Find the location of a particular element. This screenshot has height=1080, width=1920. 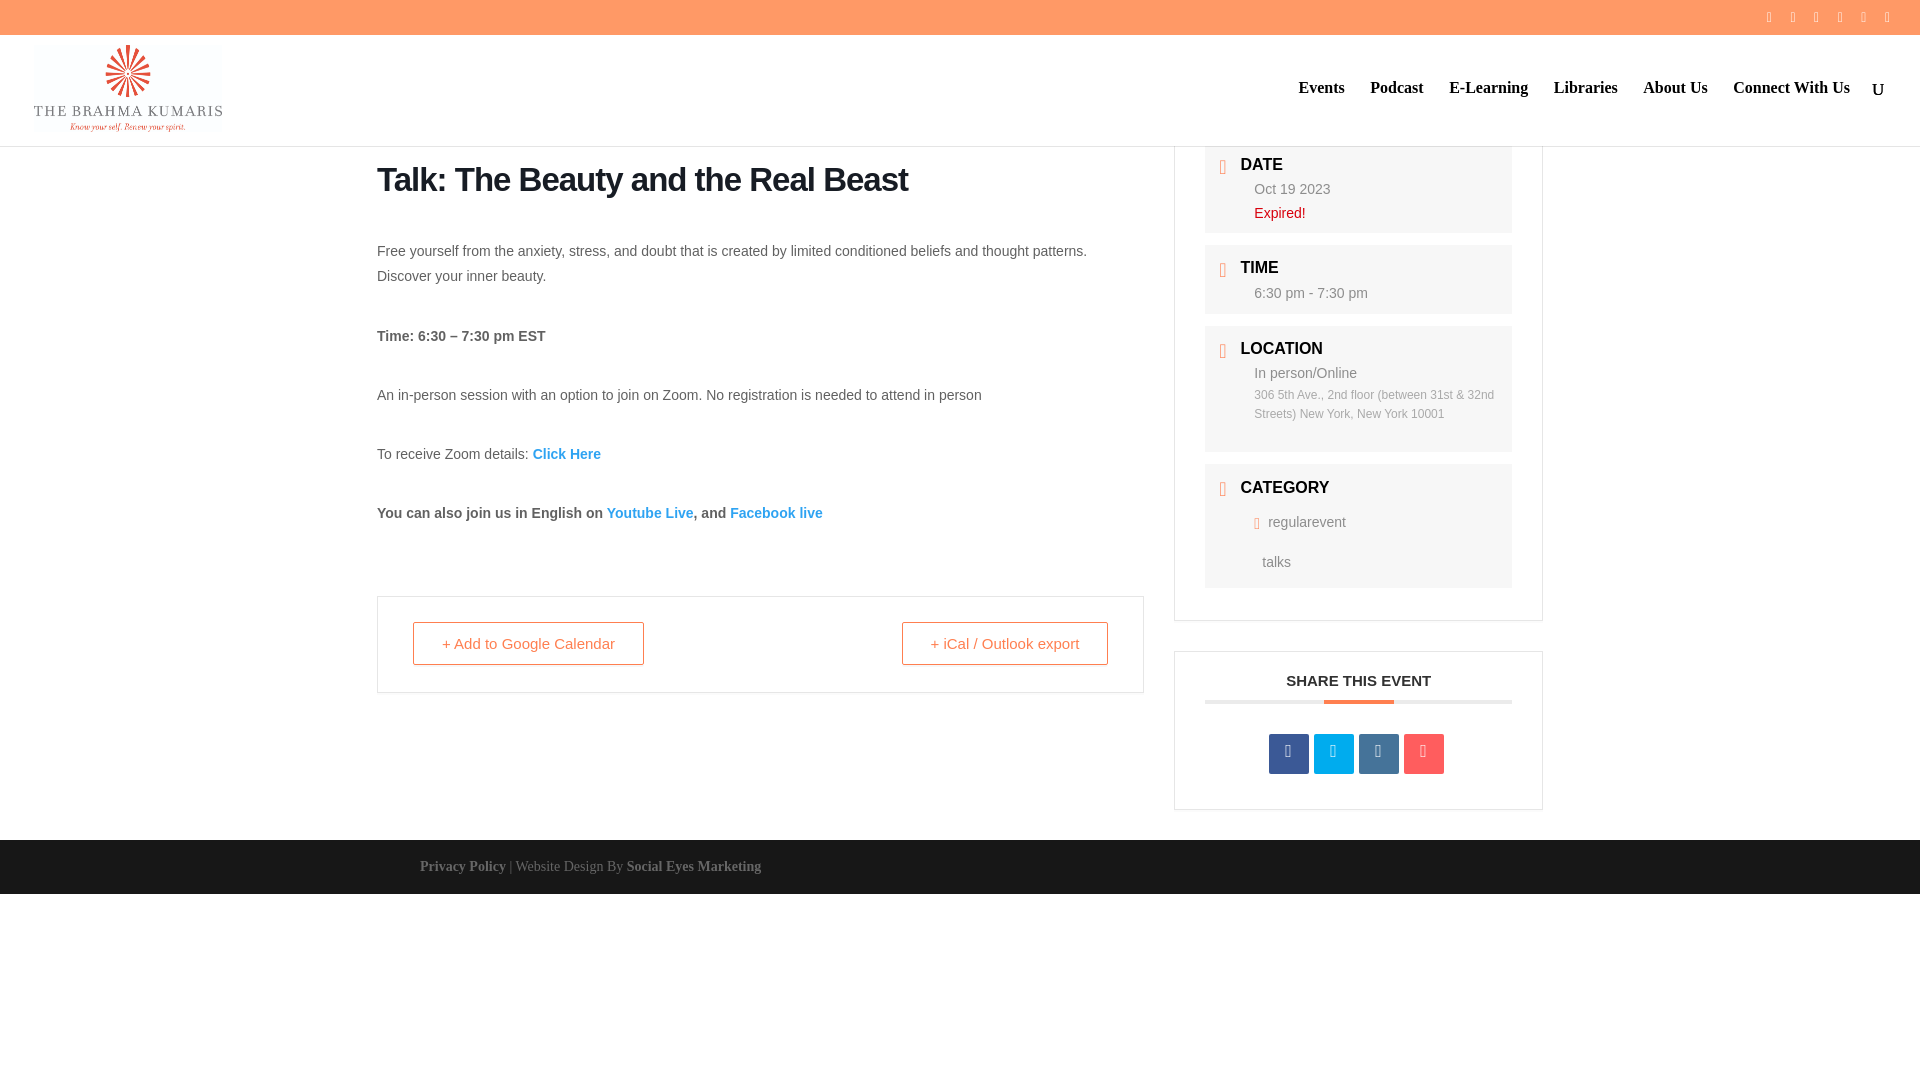

Privacy Policy is located at coordinates (463, 866).